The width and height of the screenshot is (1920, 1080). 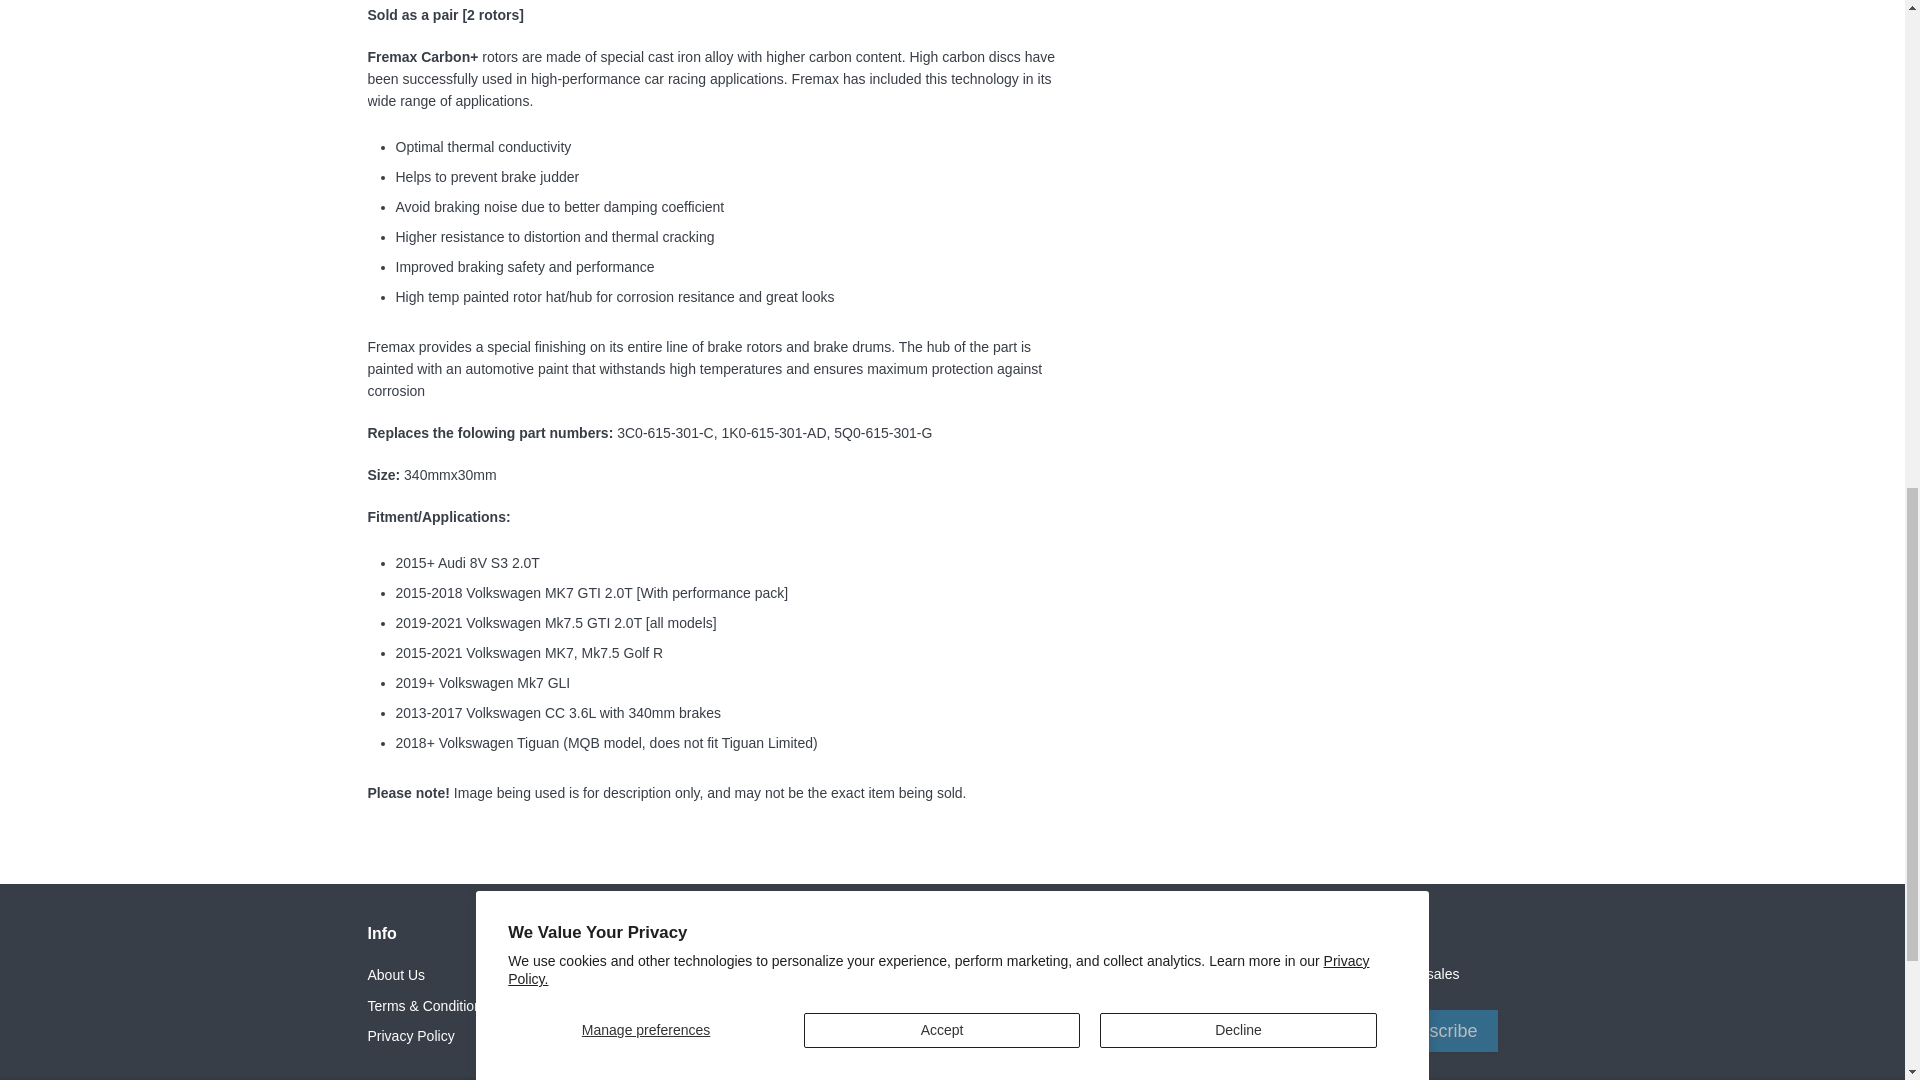 What do you see at coordinates (1438, 50) in the screenshot?
I see `Add to cart` at bounding box center [1438, 50].